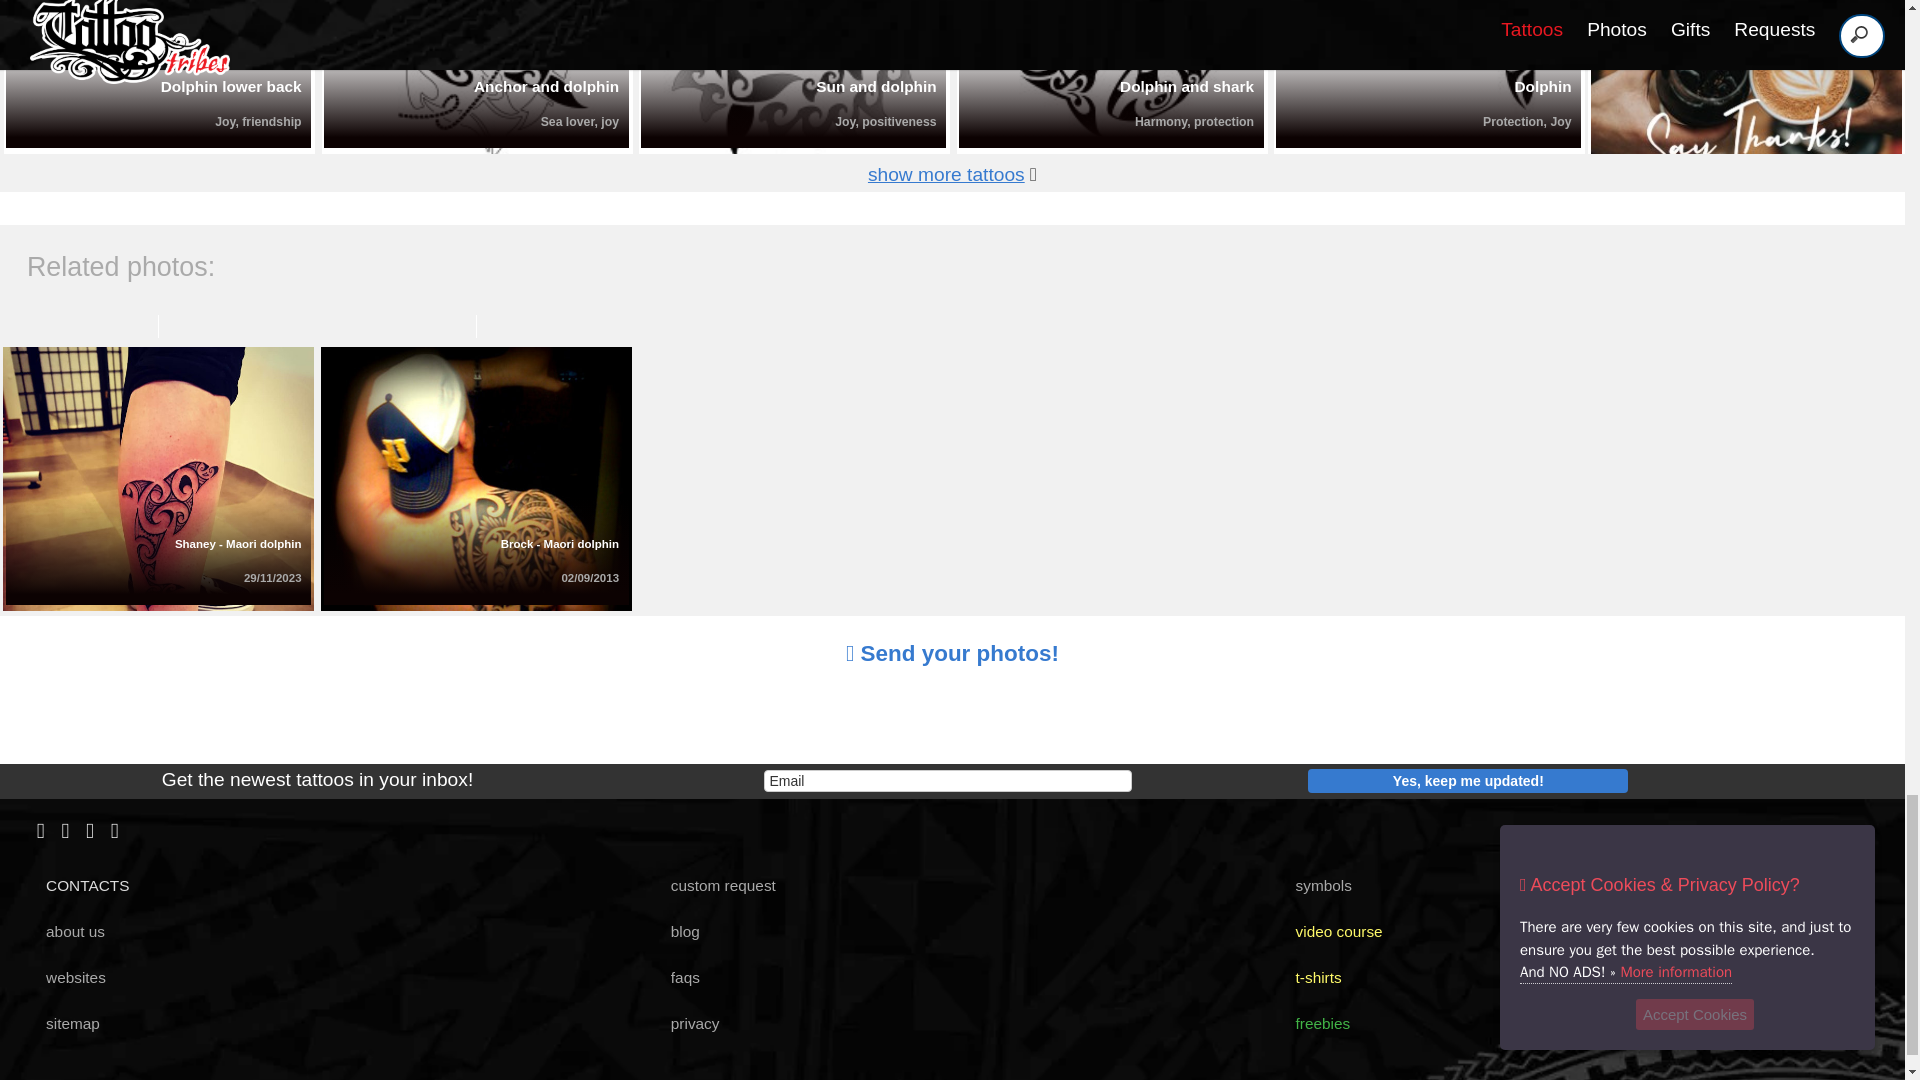 The width and height of the screenshot is (1920, 1080). Describe the element at coordinates (714, 885) in the screenshot. I see `Custom tattoo requests` at that location.